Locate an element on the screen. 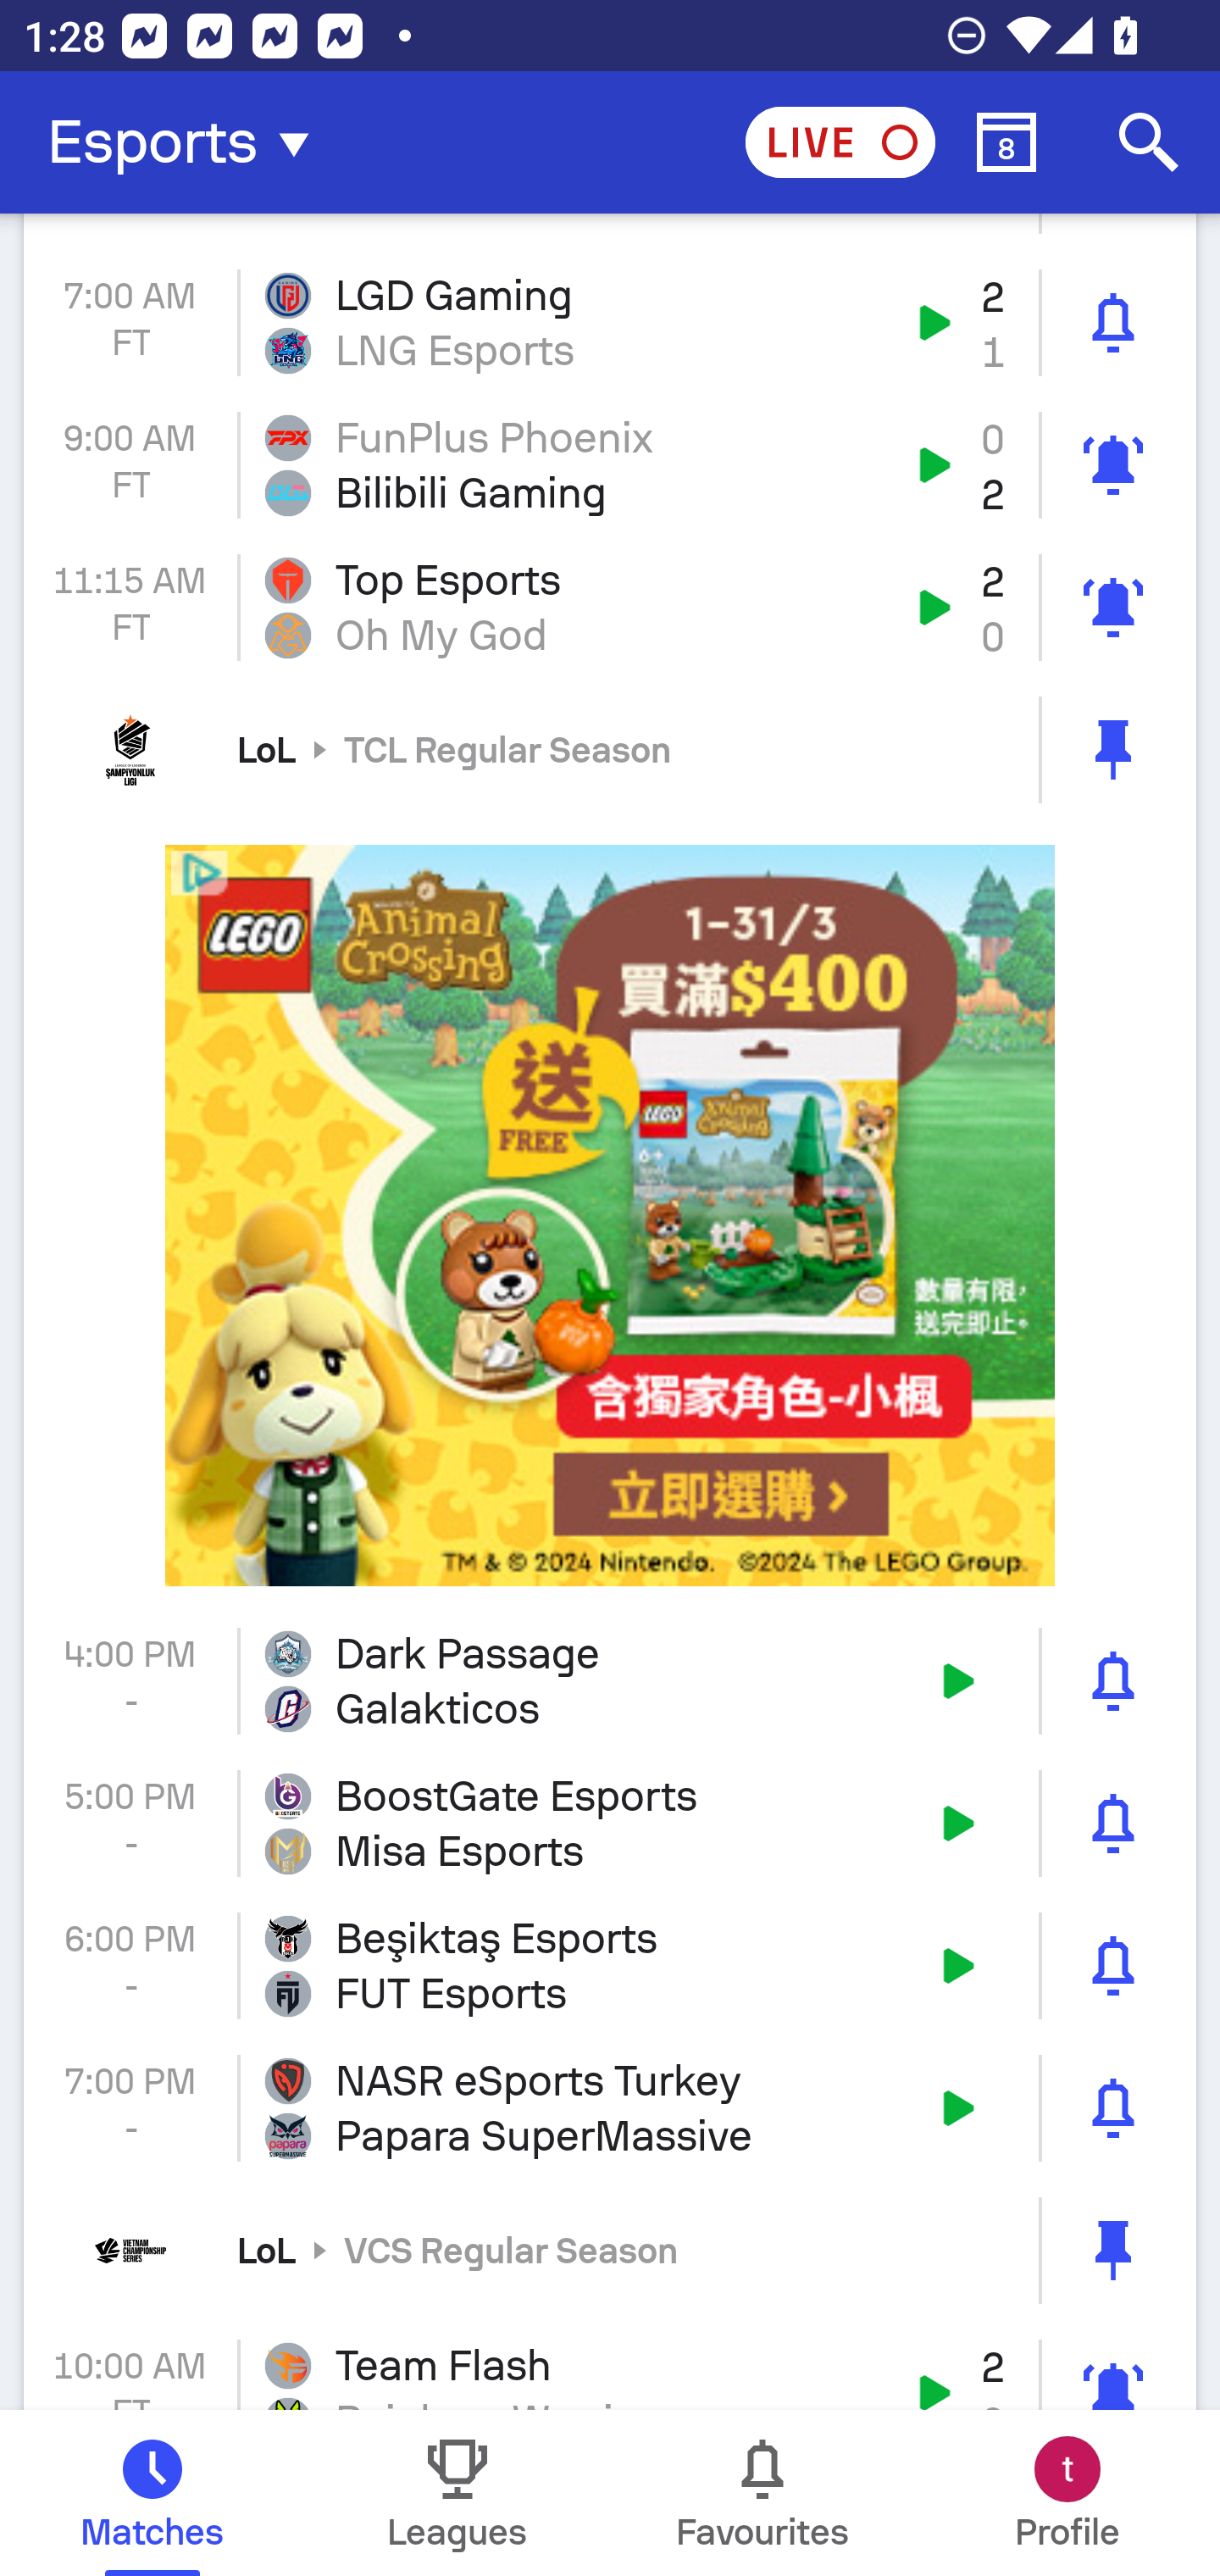 Image resolution: width=1220 pixels, height=2576 pixels. 6:00 PM - Beşiktaş Esports FUT Esports is located at coordinates (610, 1966).